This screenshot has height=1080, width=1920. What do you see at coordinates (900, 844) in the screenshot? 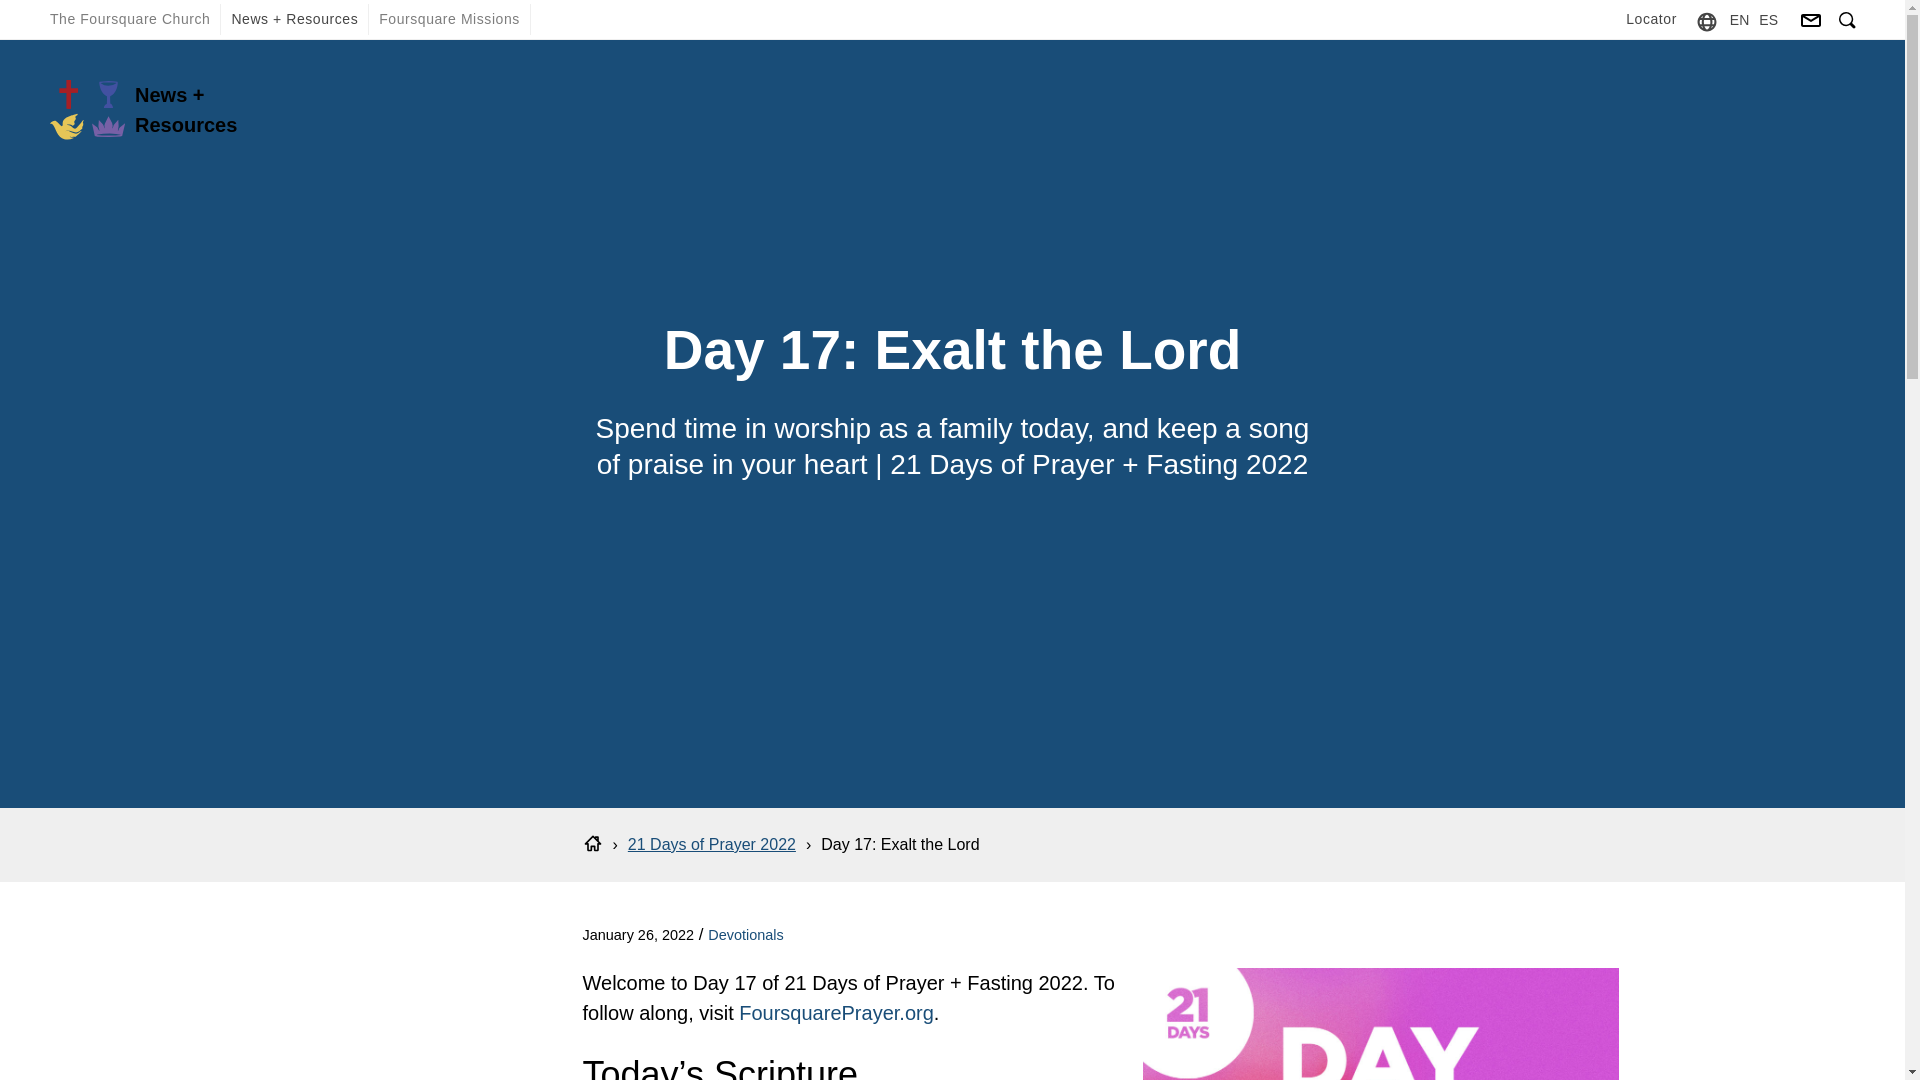
I see `Day 17: Exalt the Lord` at bounding box center [900, 844].